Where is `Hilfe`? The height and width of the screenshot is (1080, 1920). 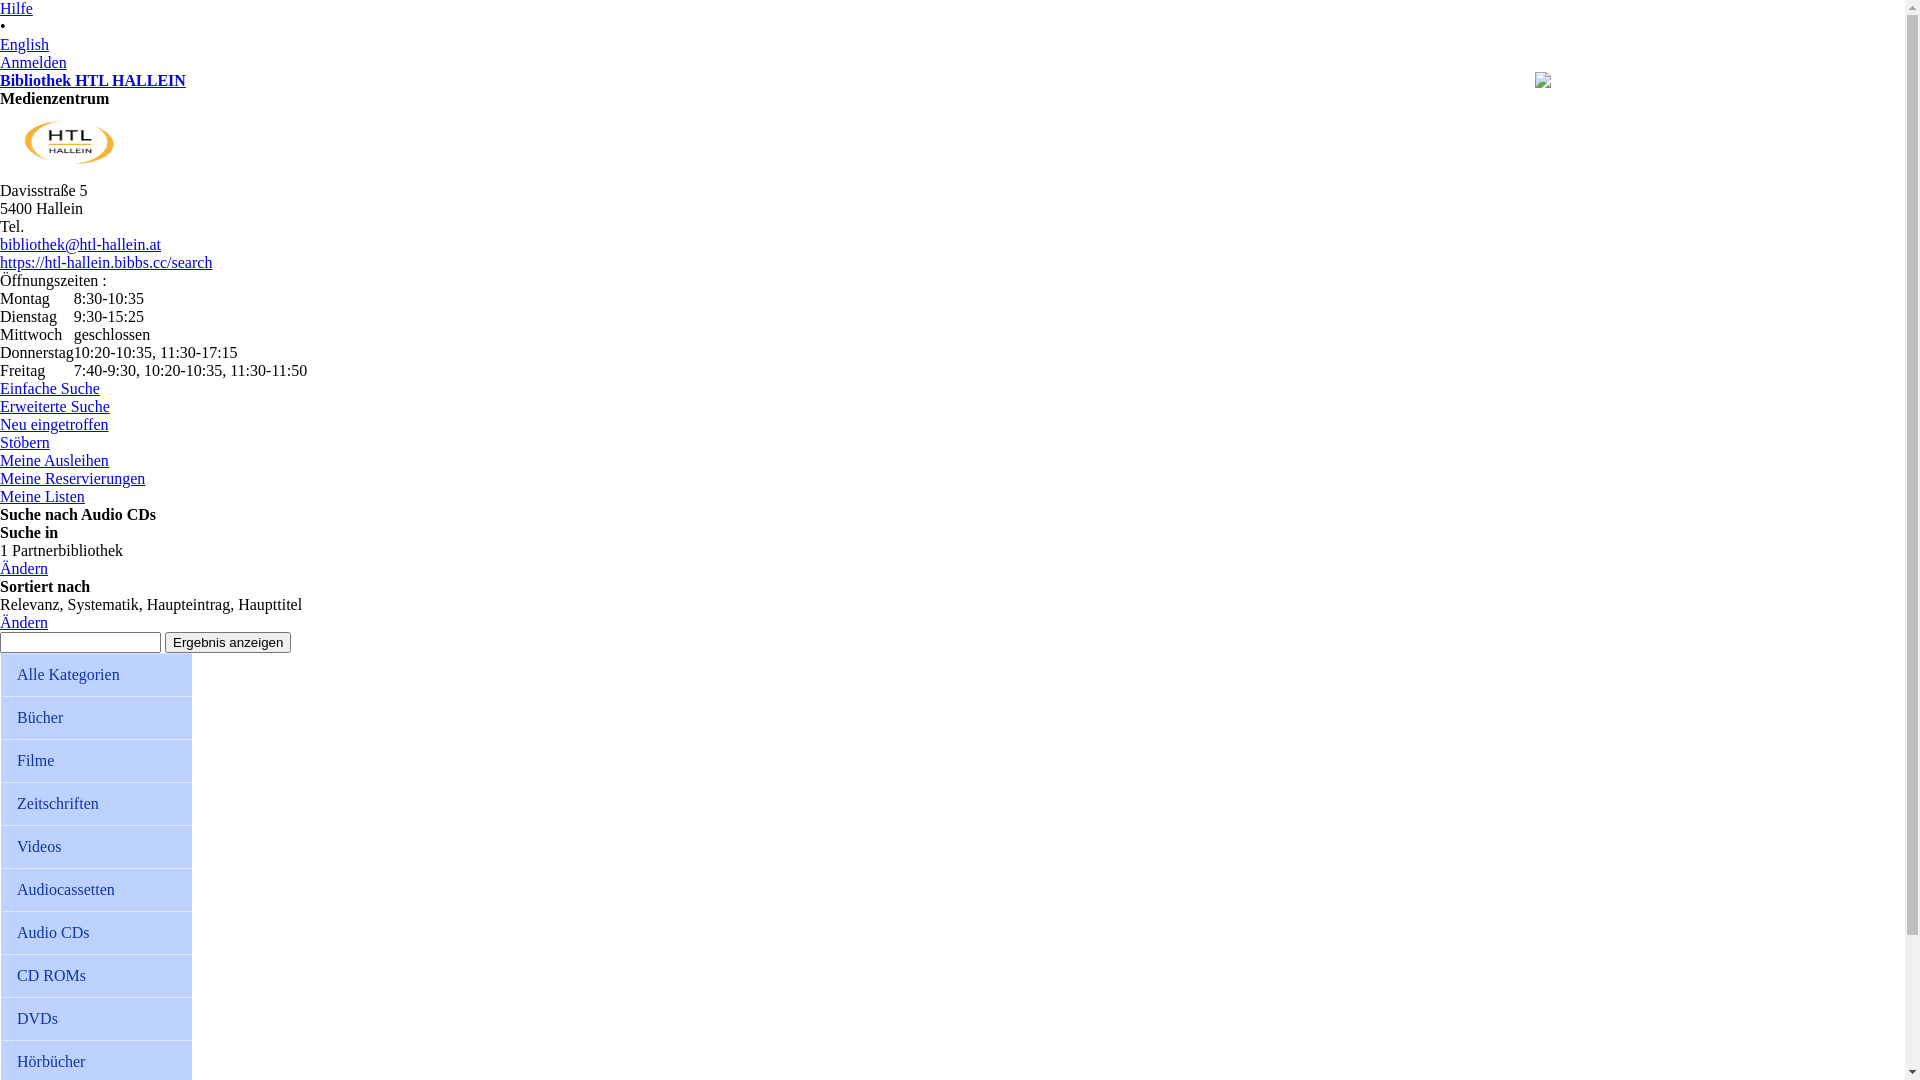 Hilfe is located at coordinates (16, 8).